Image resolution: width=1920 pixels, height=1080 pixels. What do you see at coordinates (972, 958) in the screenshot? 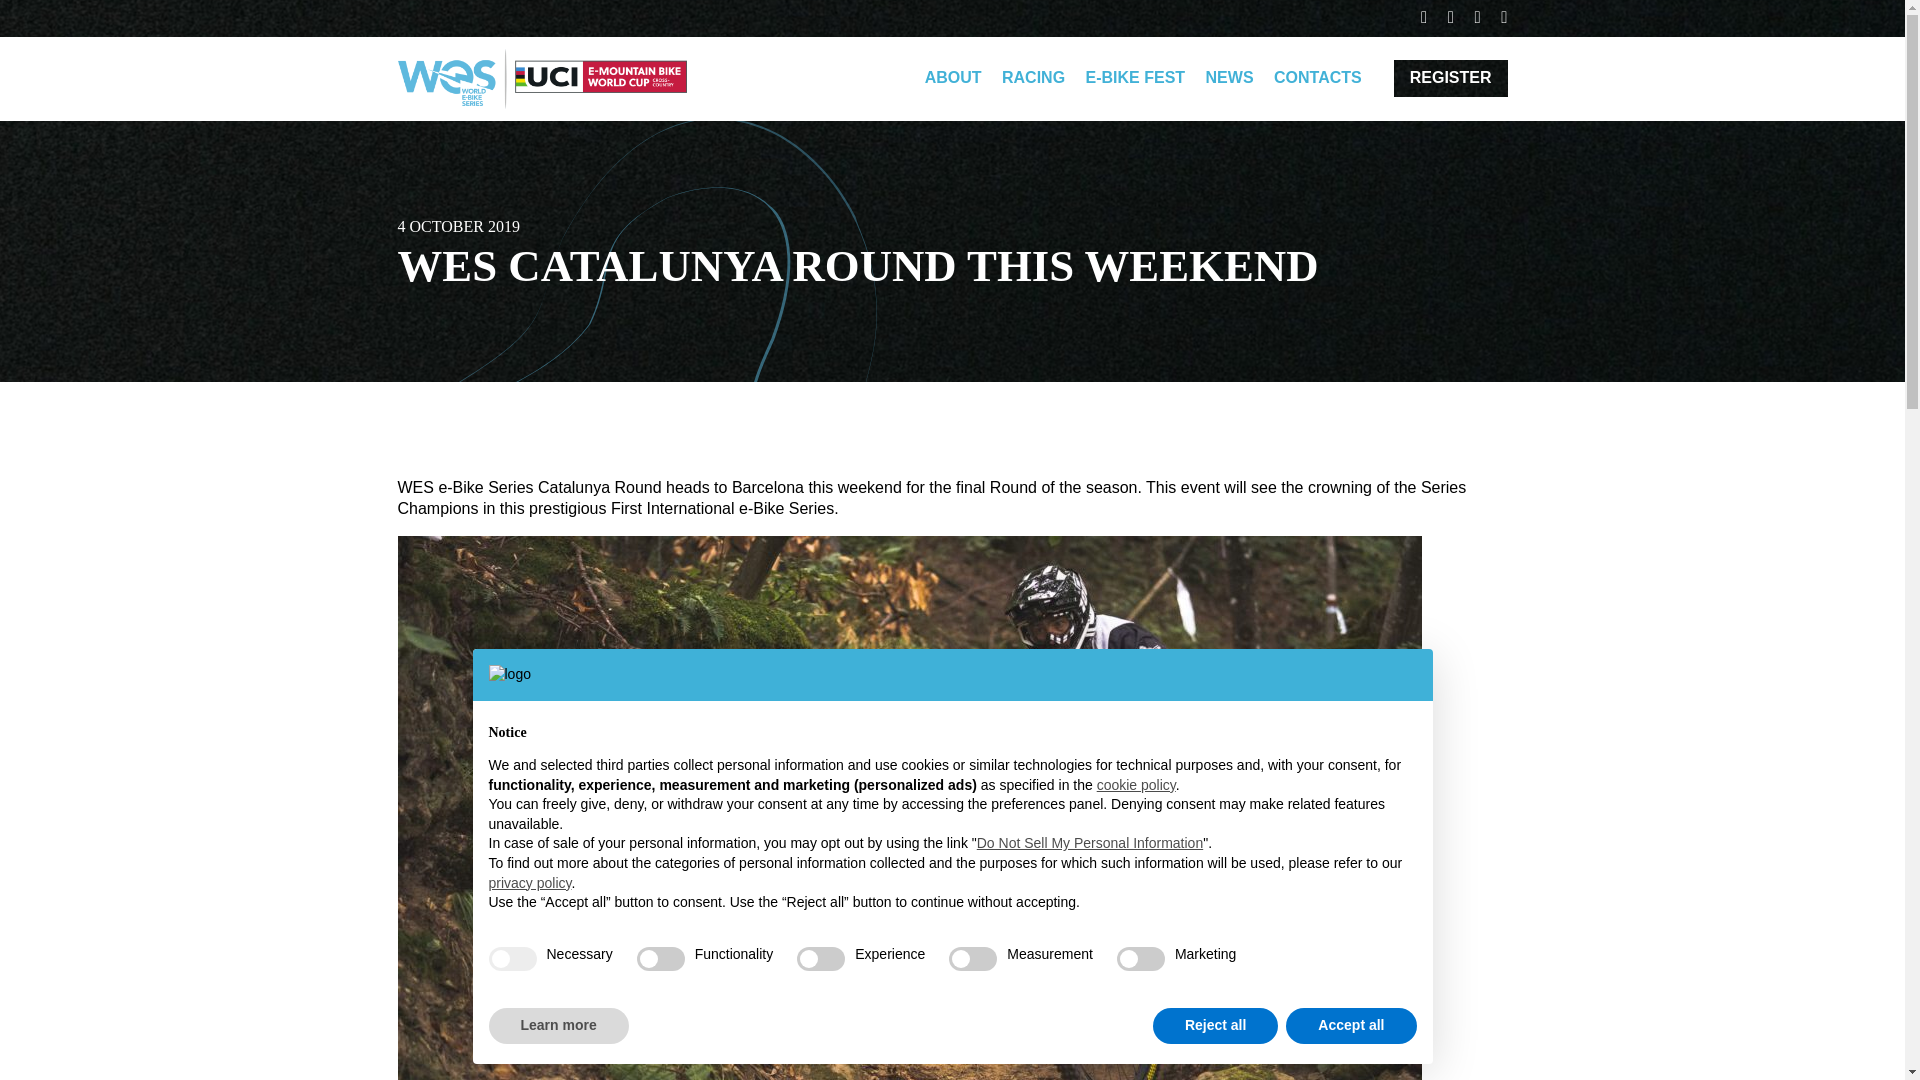
I see `false` at bounding box center [972, 958].